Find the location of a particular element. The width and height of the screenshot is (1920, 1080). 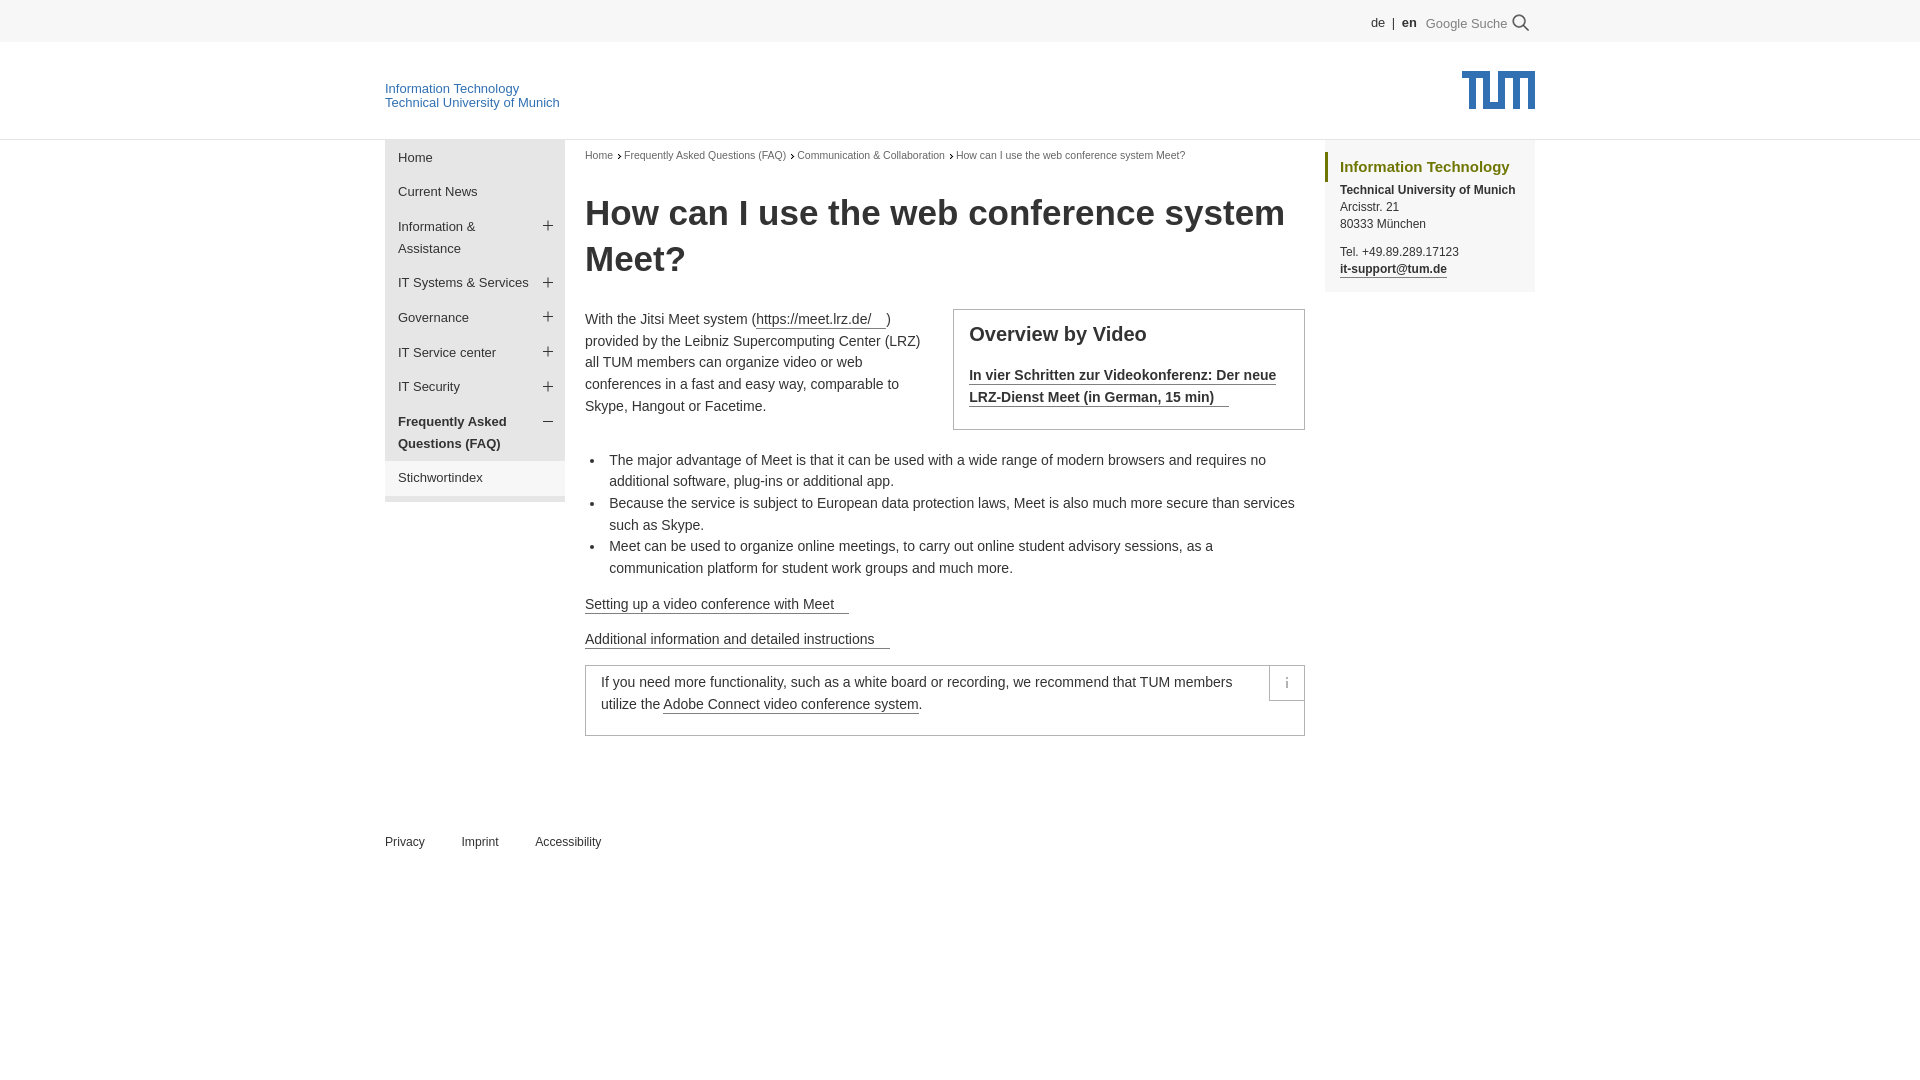

Deutsch is located at coordinates (1377, 22).